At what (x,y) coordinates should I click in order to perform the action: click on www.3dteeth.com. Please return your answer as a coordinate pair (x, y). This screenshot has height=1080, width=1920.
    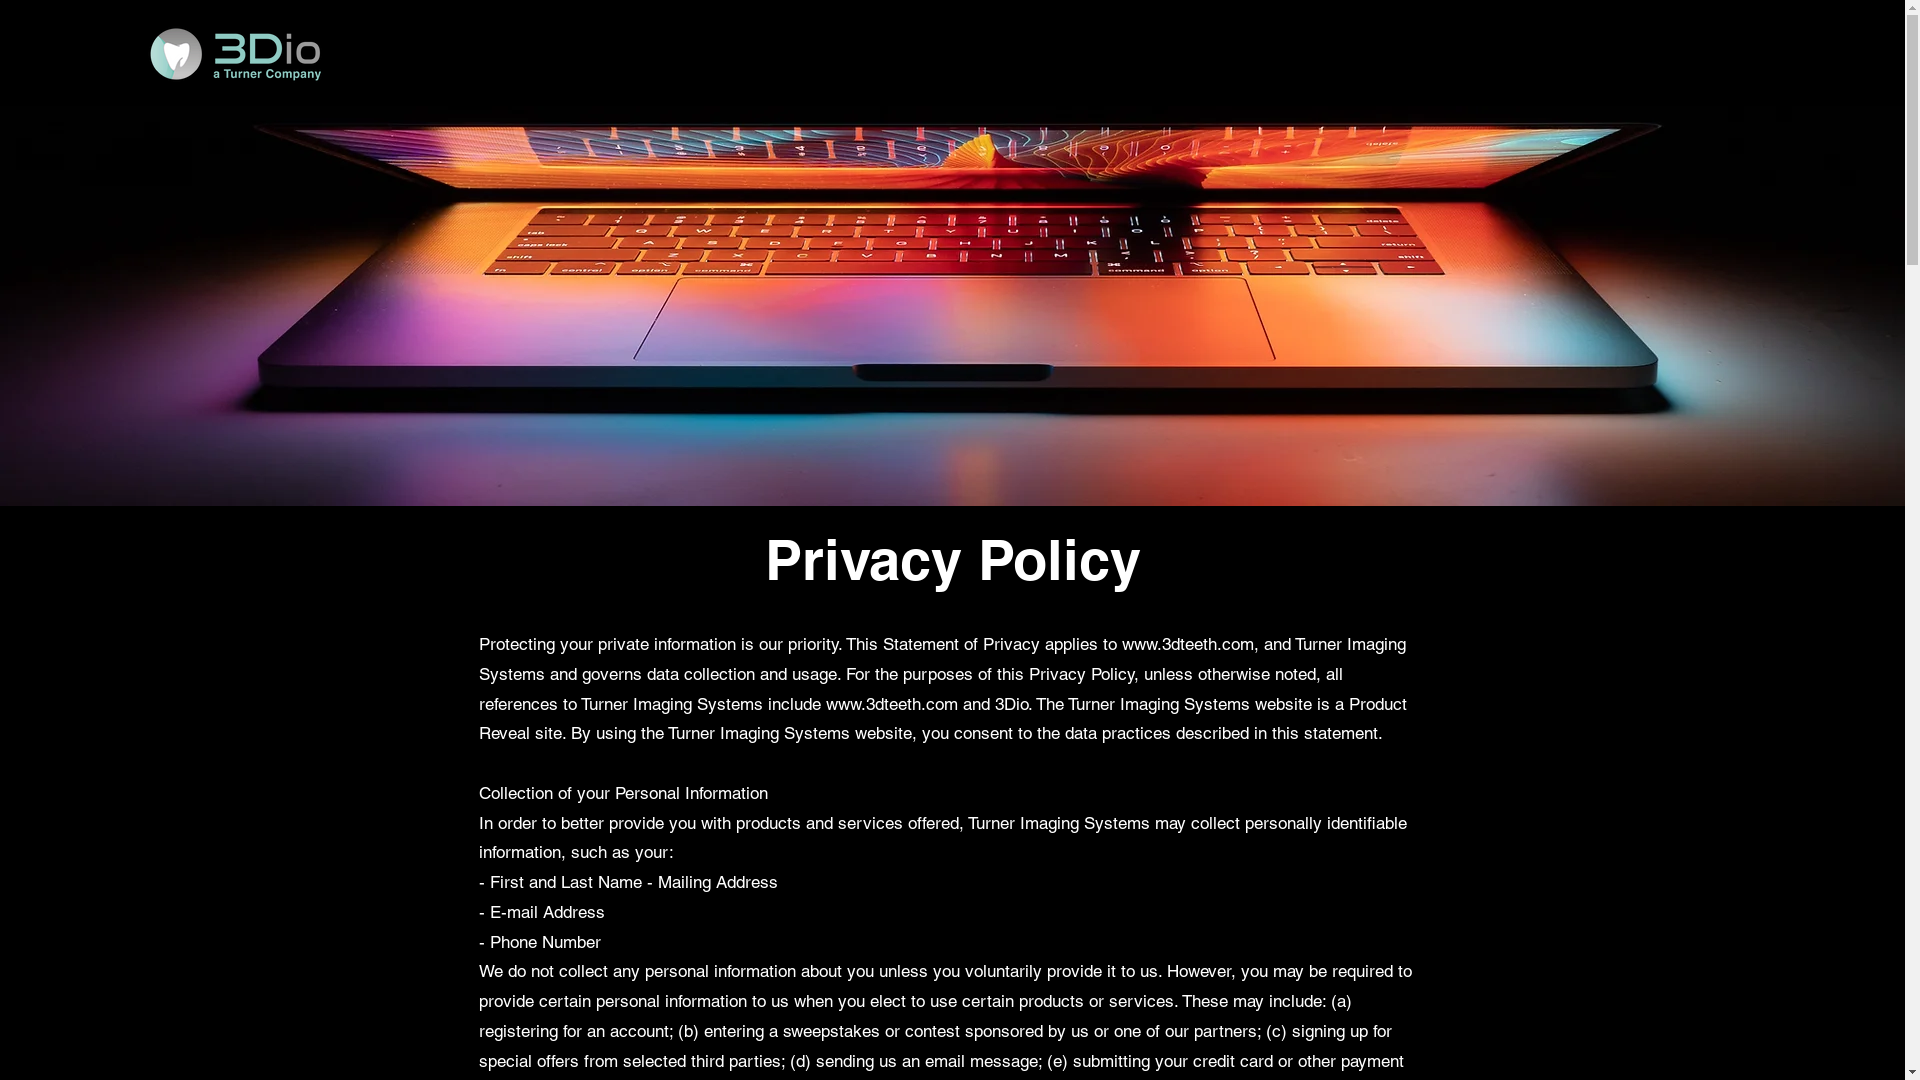
    Looking at the image, I should click on (1188, 644).